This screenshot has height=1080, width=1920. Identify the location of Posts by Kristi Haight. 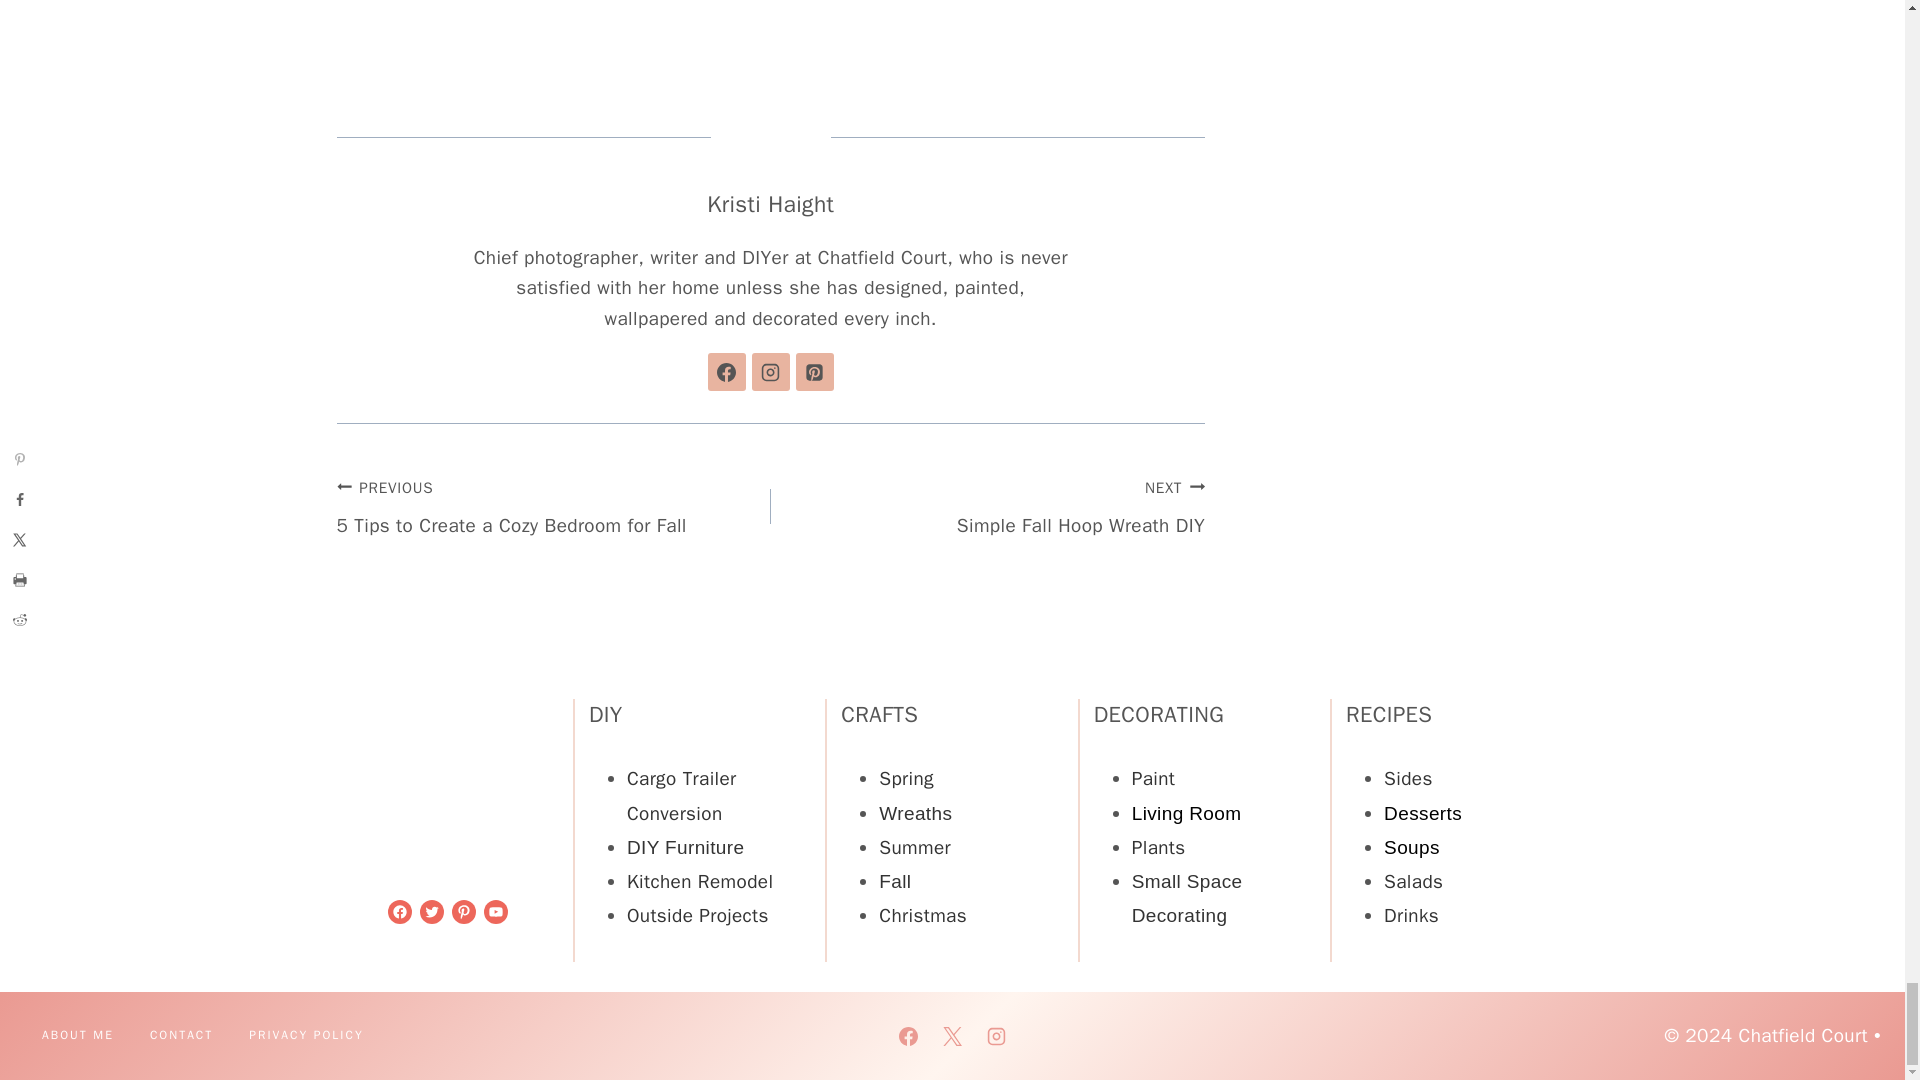
(770, 204).